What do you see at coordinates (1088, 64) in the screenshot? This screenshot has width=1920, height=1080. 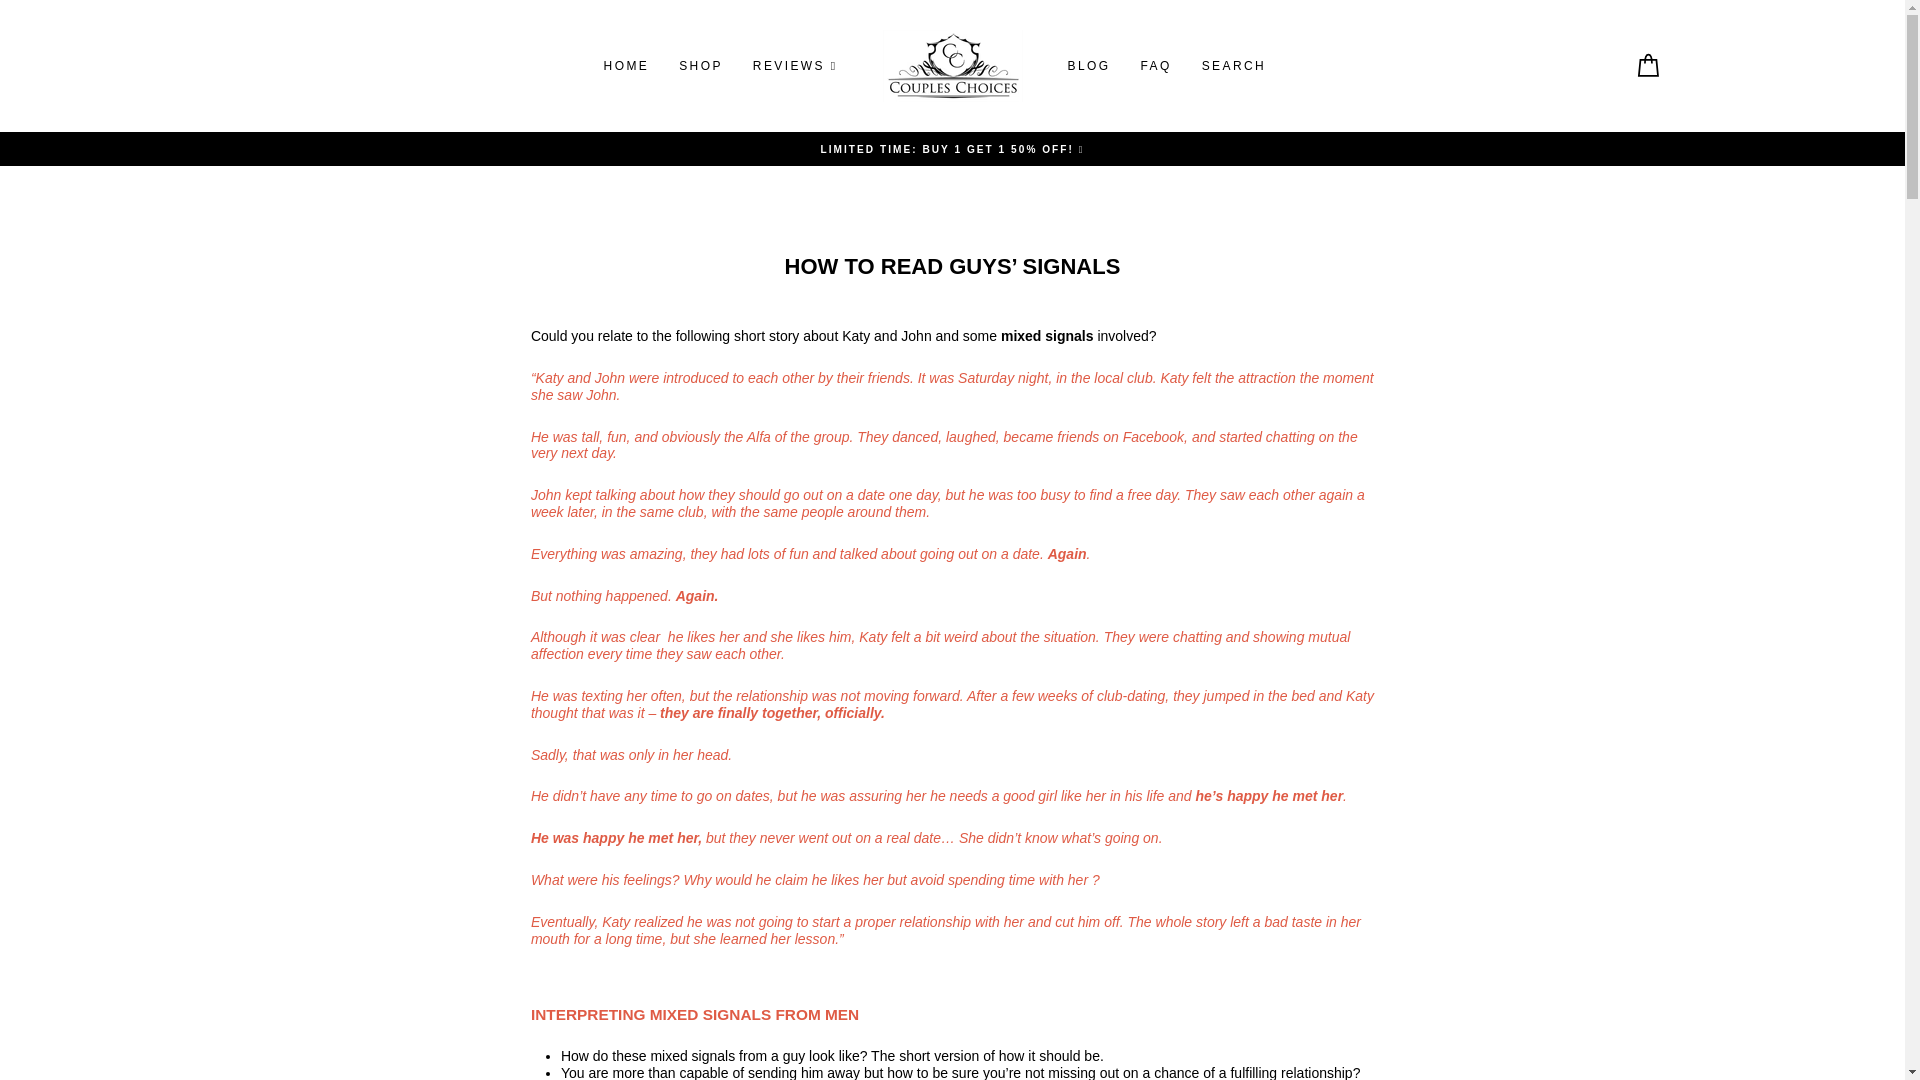 I see `BLOG` at bounding box center [1088, 64].